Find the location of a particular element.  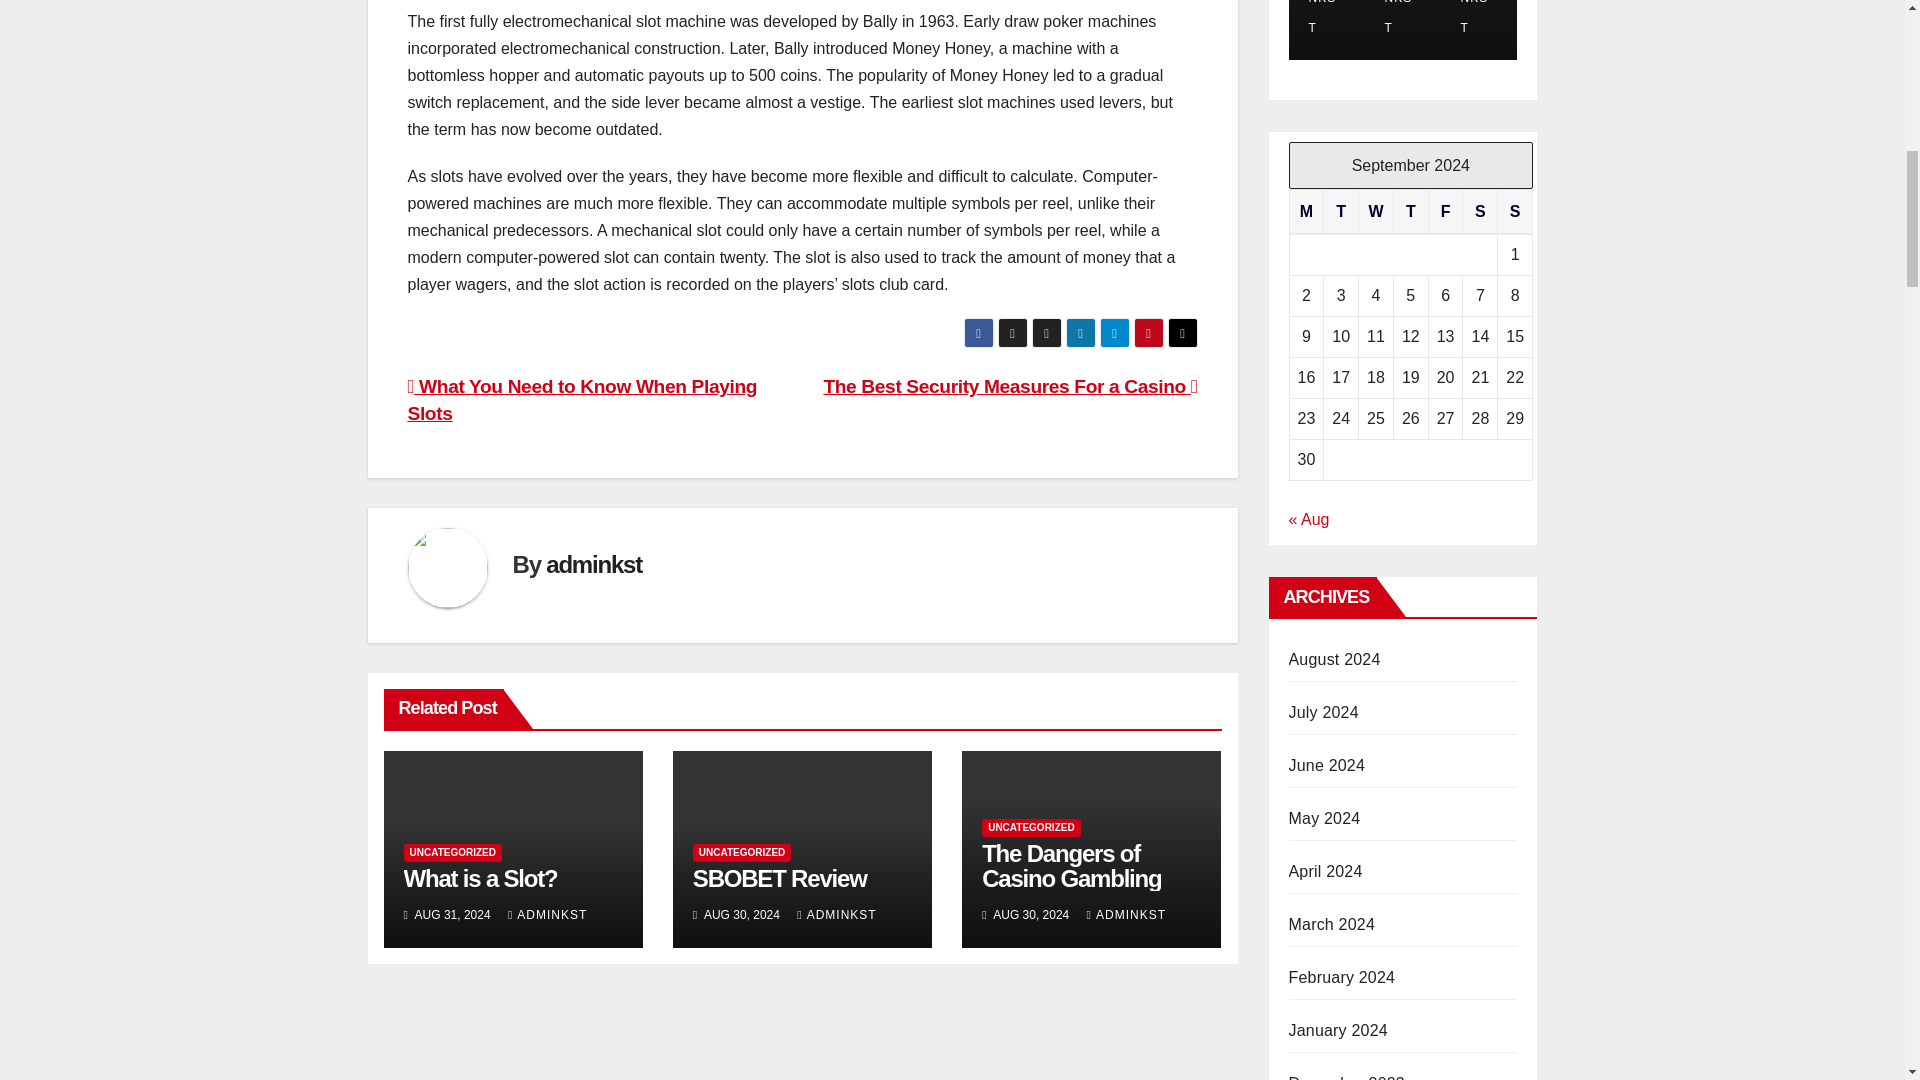

The Dangers of Casino Gambling is located at coordinates (1071, 866).